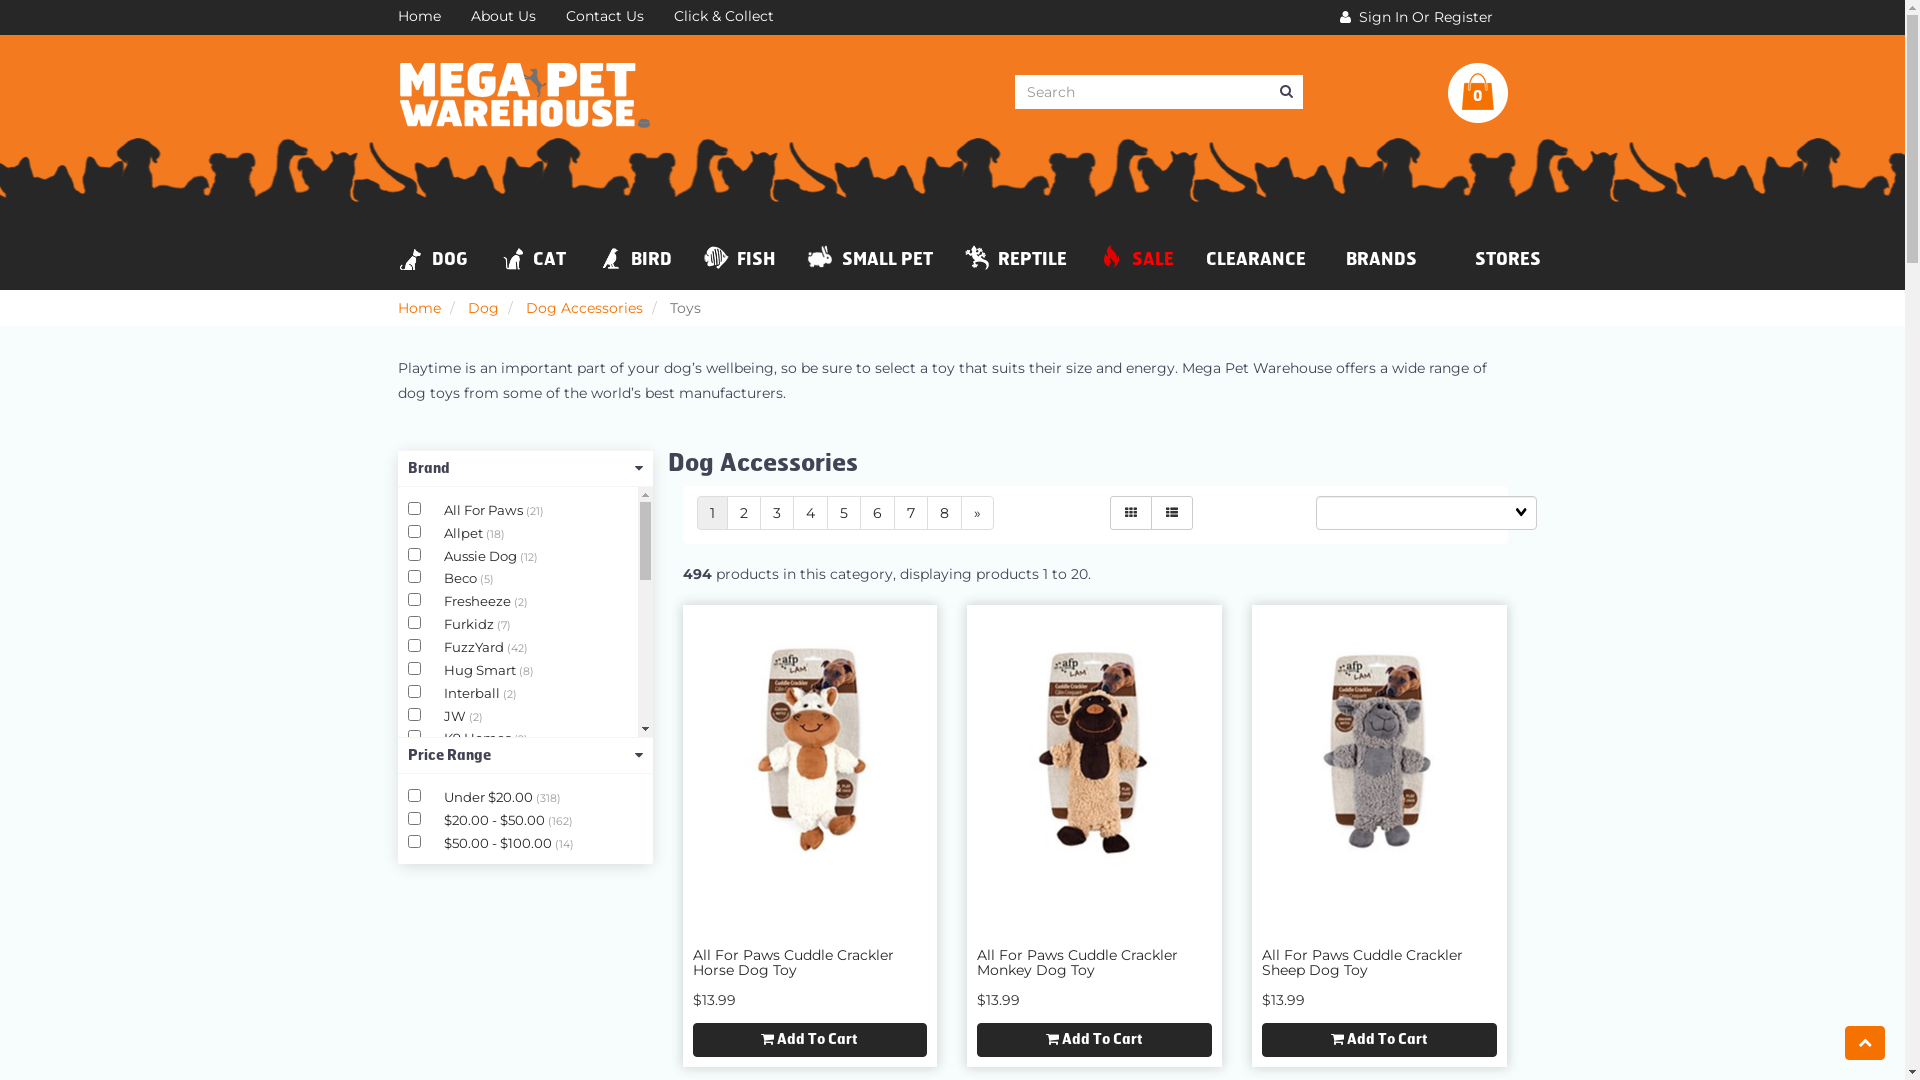 This screenshot has width=1920, height=1080. Describe the element at coordinates (482, 556) in the screenshot. I see `Aussie Dog` at that location.